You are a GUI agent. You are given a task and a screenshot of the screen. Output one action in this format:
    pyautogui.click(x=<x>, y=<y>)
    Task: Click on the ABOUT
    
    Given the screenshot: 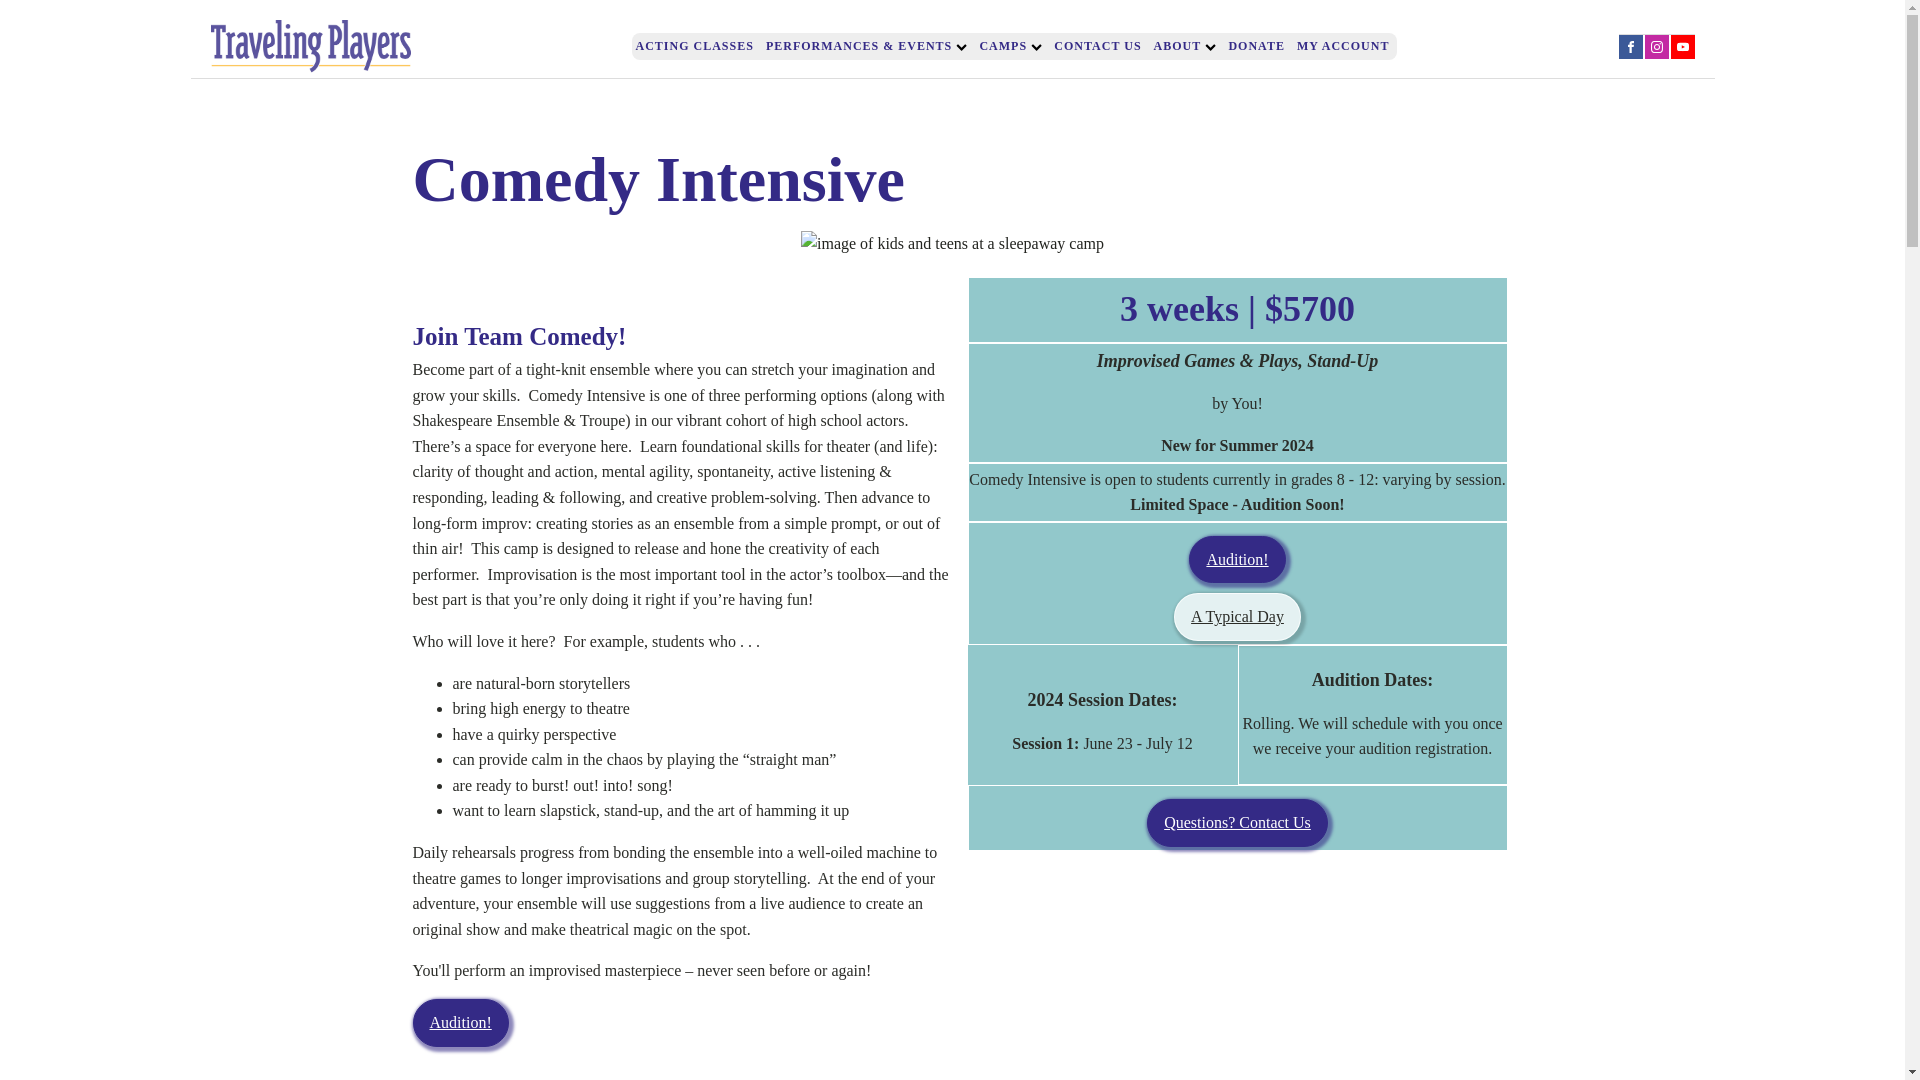 What is the action you would take?
    pyautogui.click(x=1185, y=46)
    